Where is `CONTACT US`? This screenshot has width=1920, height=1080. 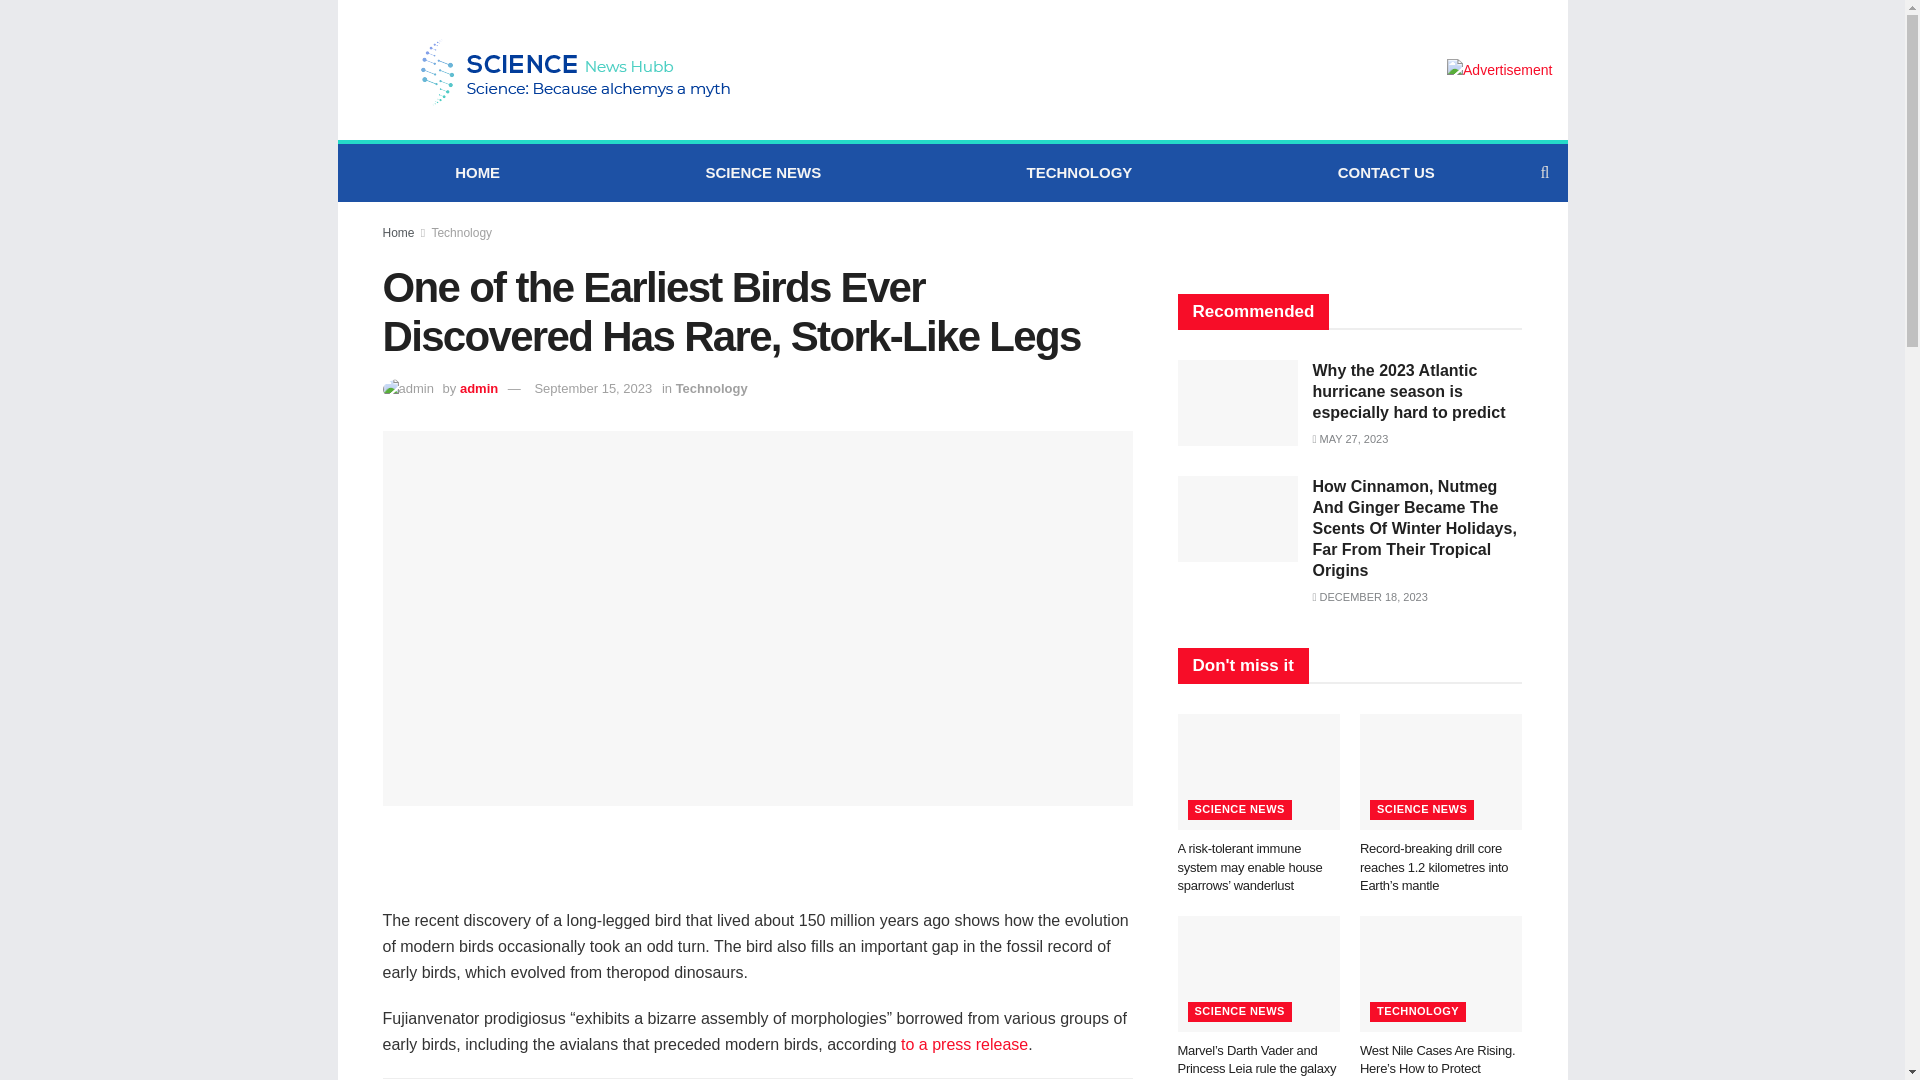 CONTACT US is located at coordinates (1386, 172).